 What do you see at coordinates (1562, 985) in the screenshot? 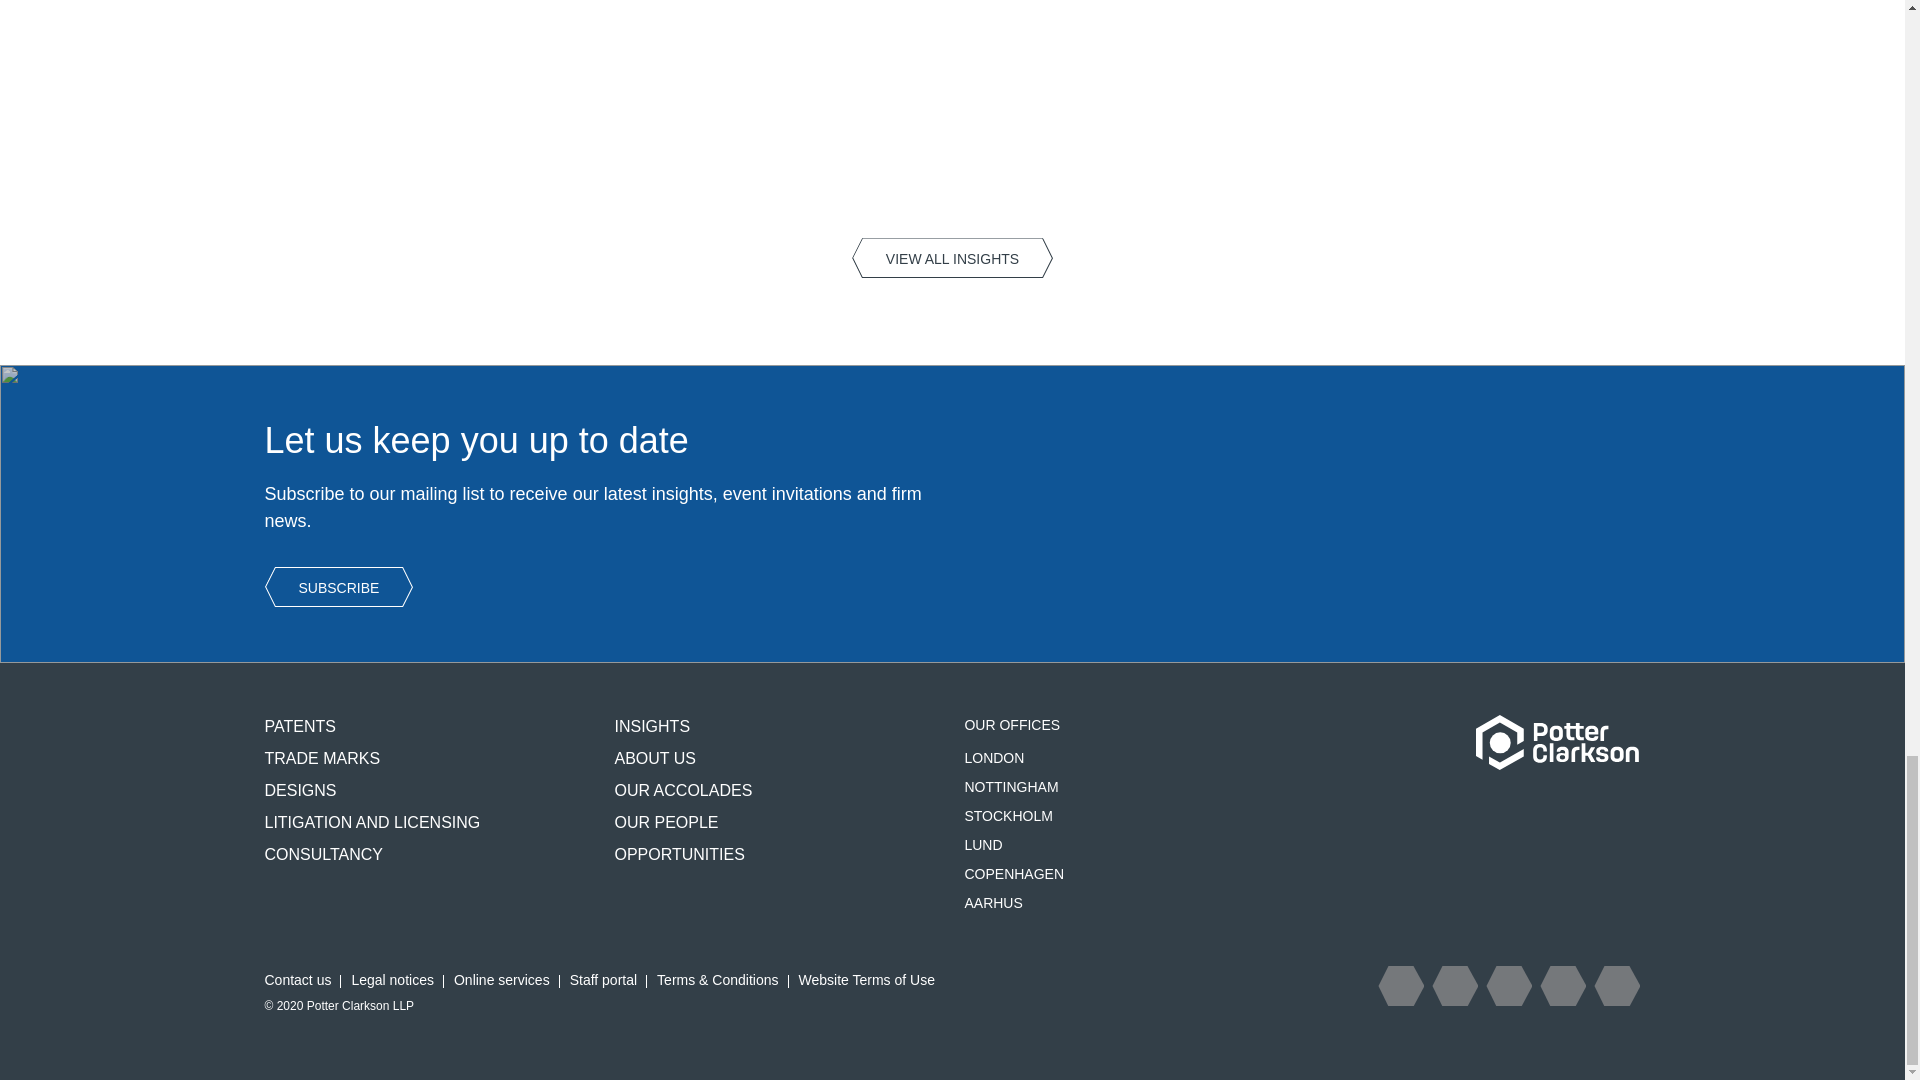
I see `Follow us on Linkedin. Opens in a new tab` at bounding box center [1562, 985].